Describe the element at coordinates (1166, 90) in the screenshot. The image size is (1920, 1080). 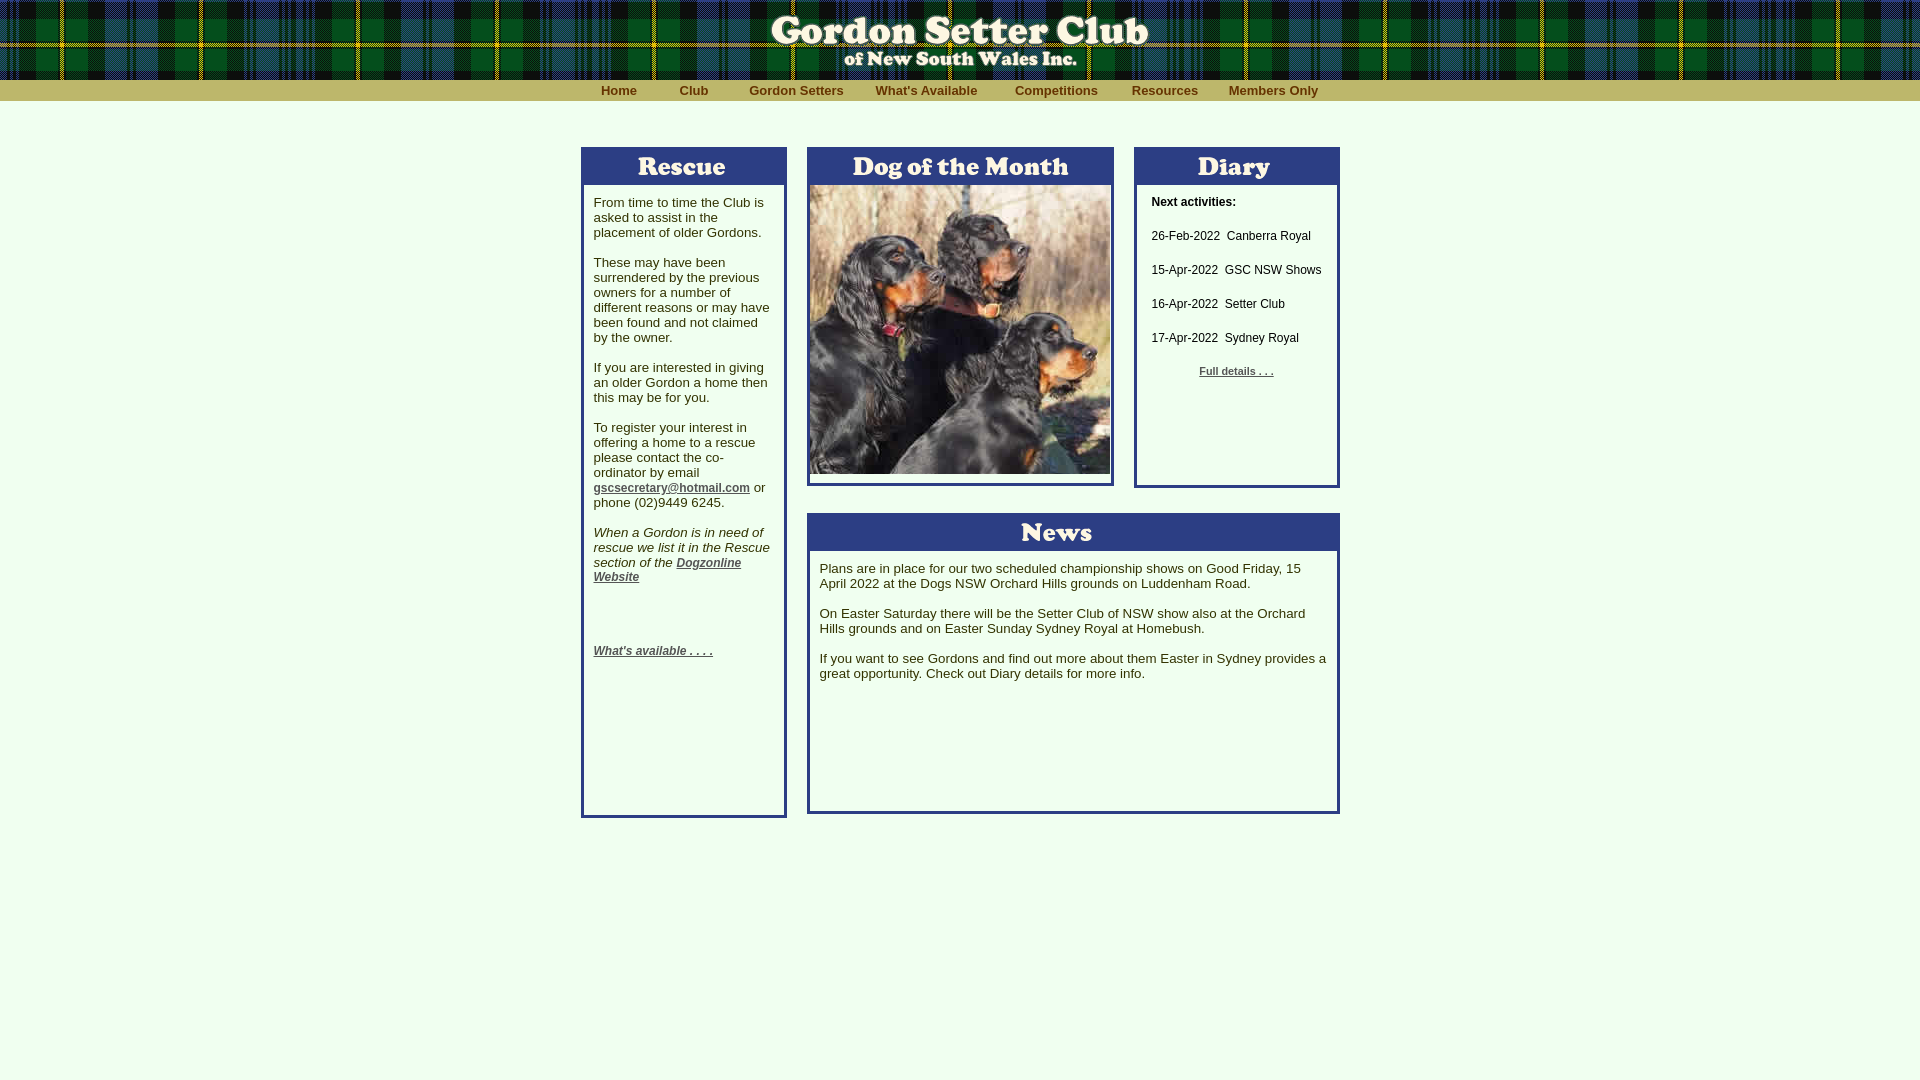
I see `Resources` at that location.